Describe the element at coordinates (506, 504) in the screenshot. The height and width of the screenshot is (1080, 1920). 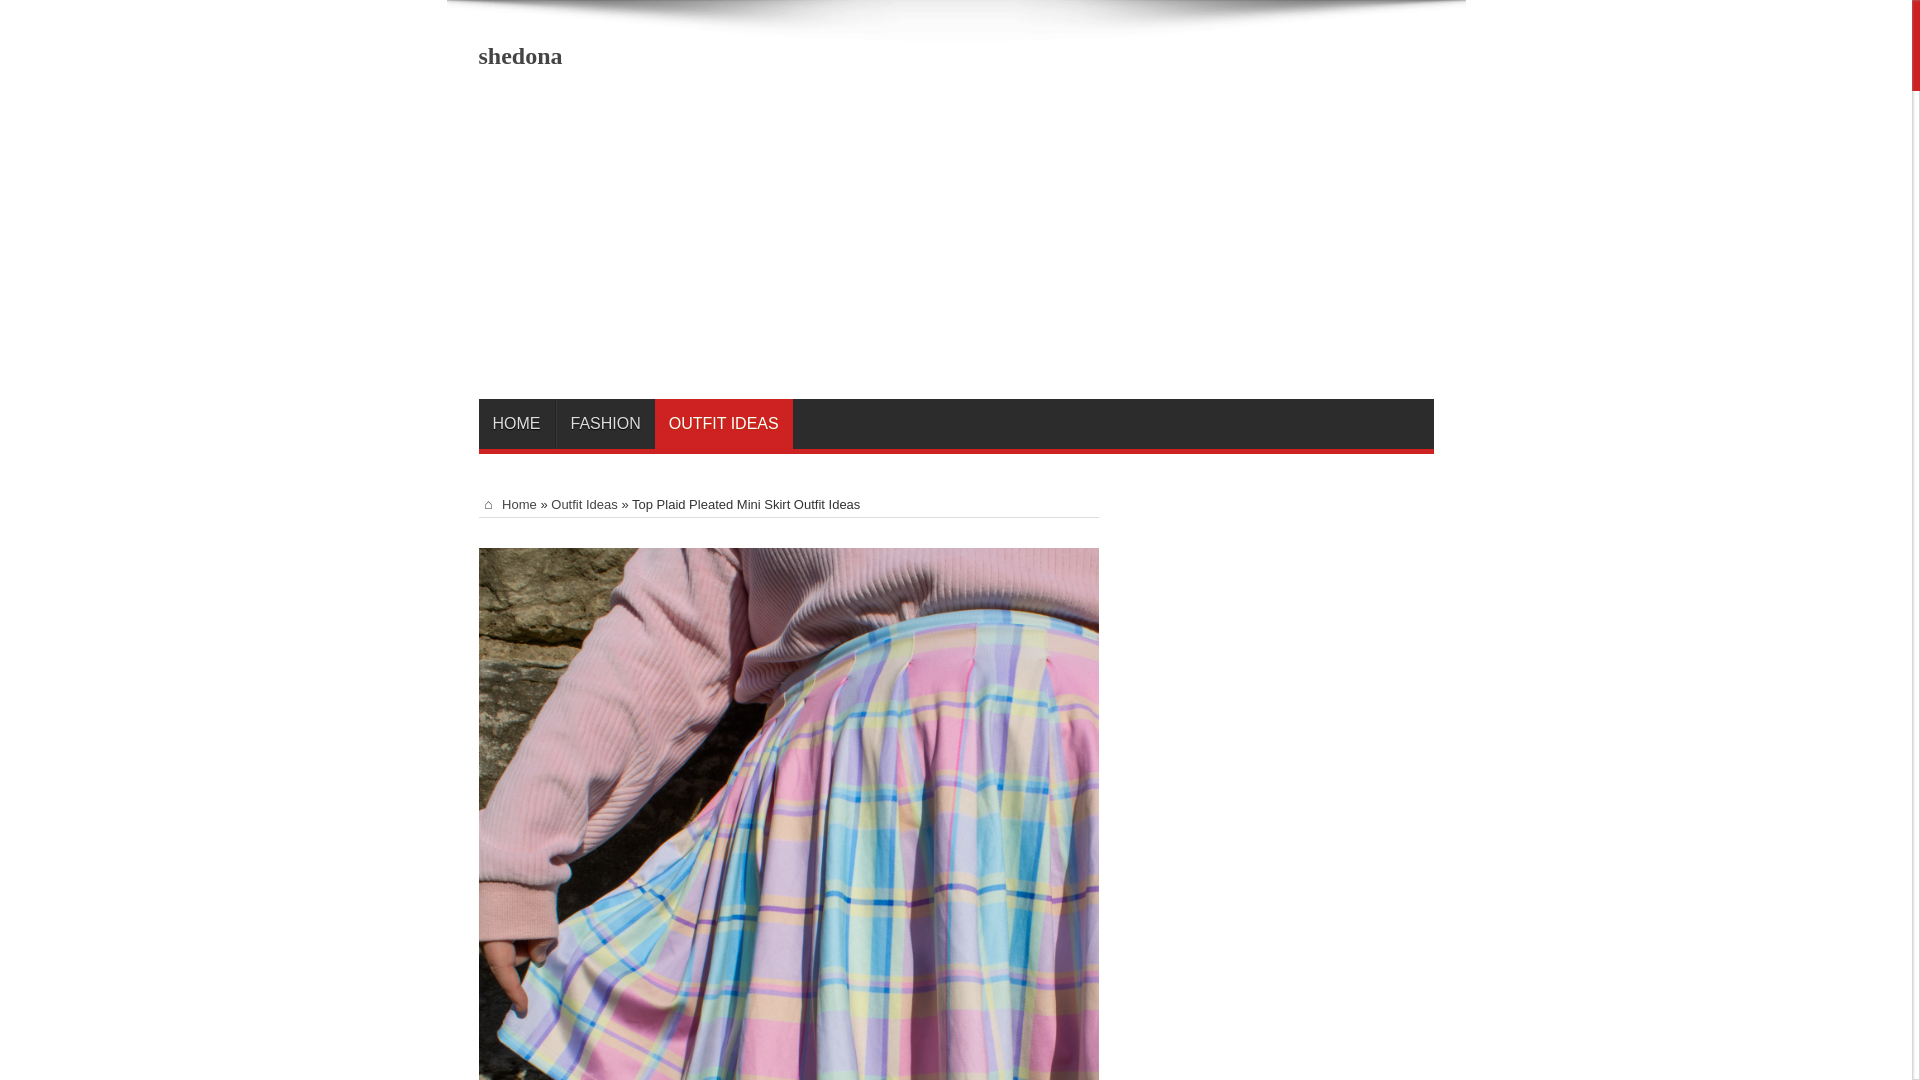
I see `HOME` at that location.